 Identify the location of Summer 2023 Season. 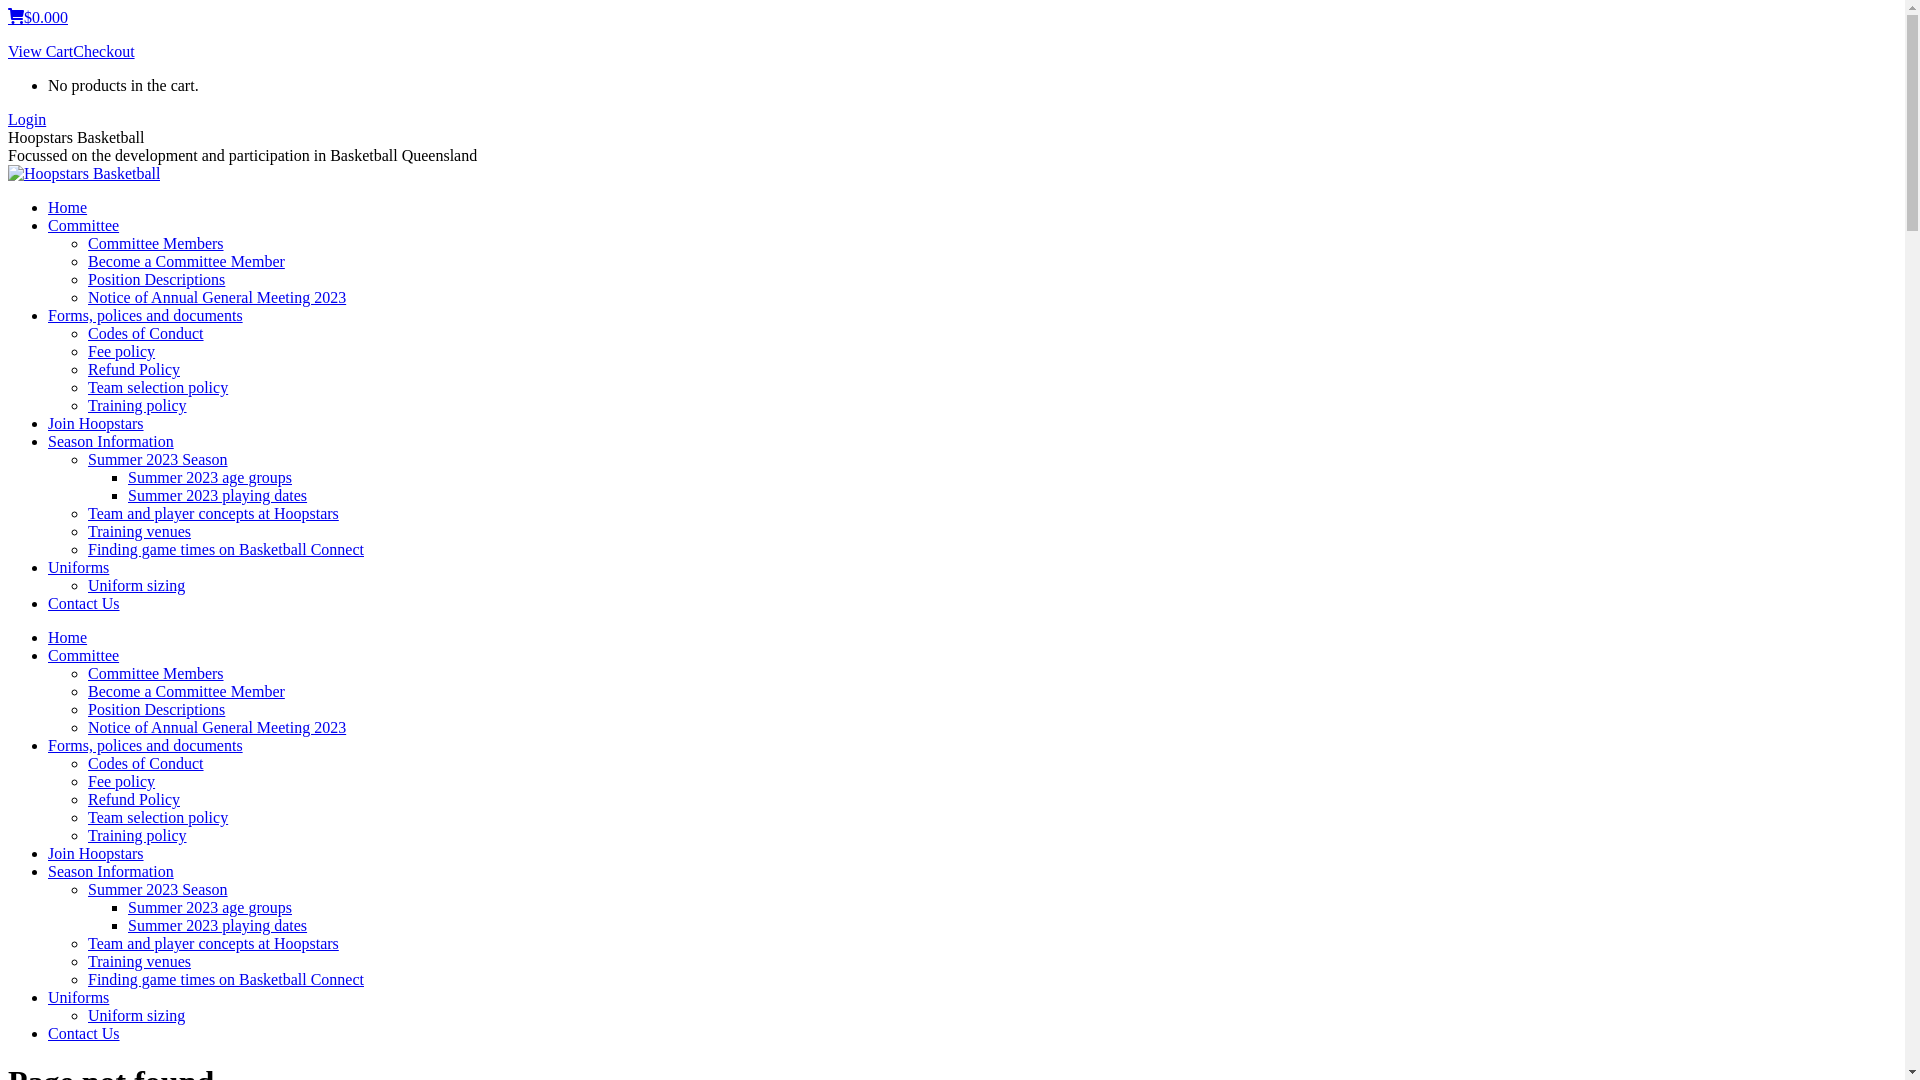
(158, 890).